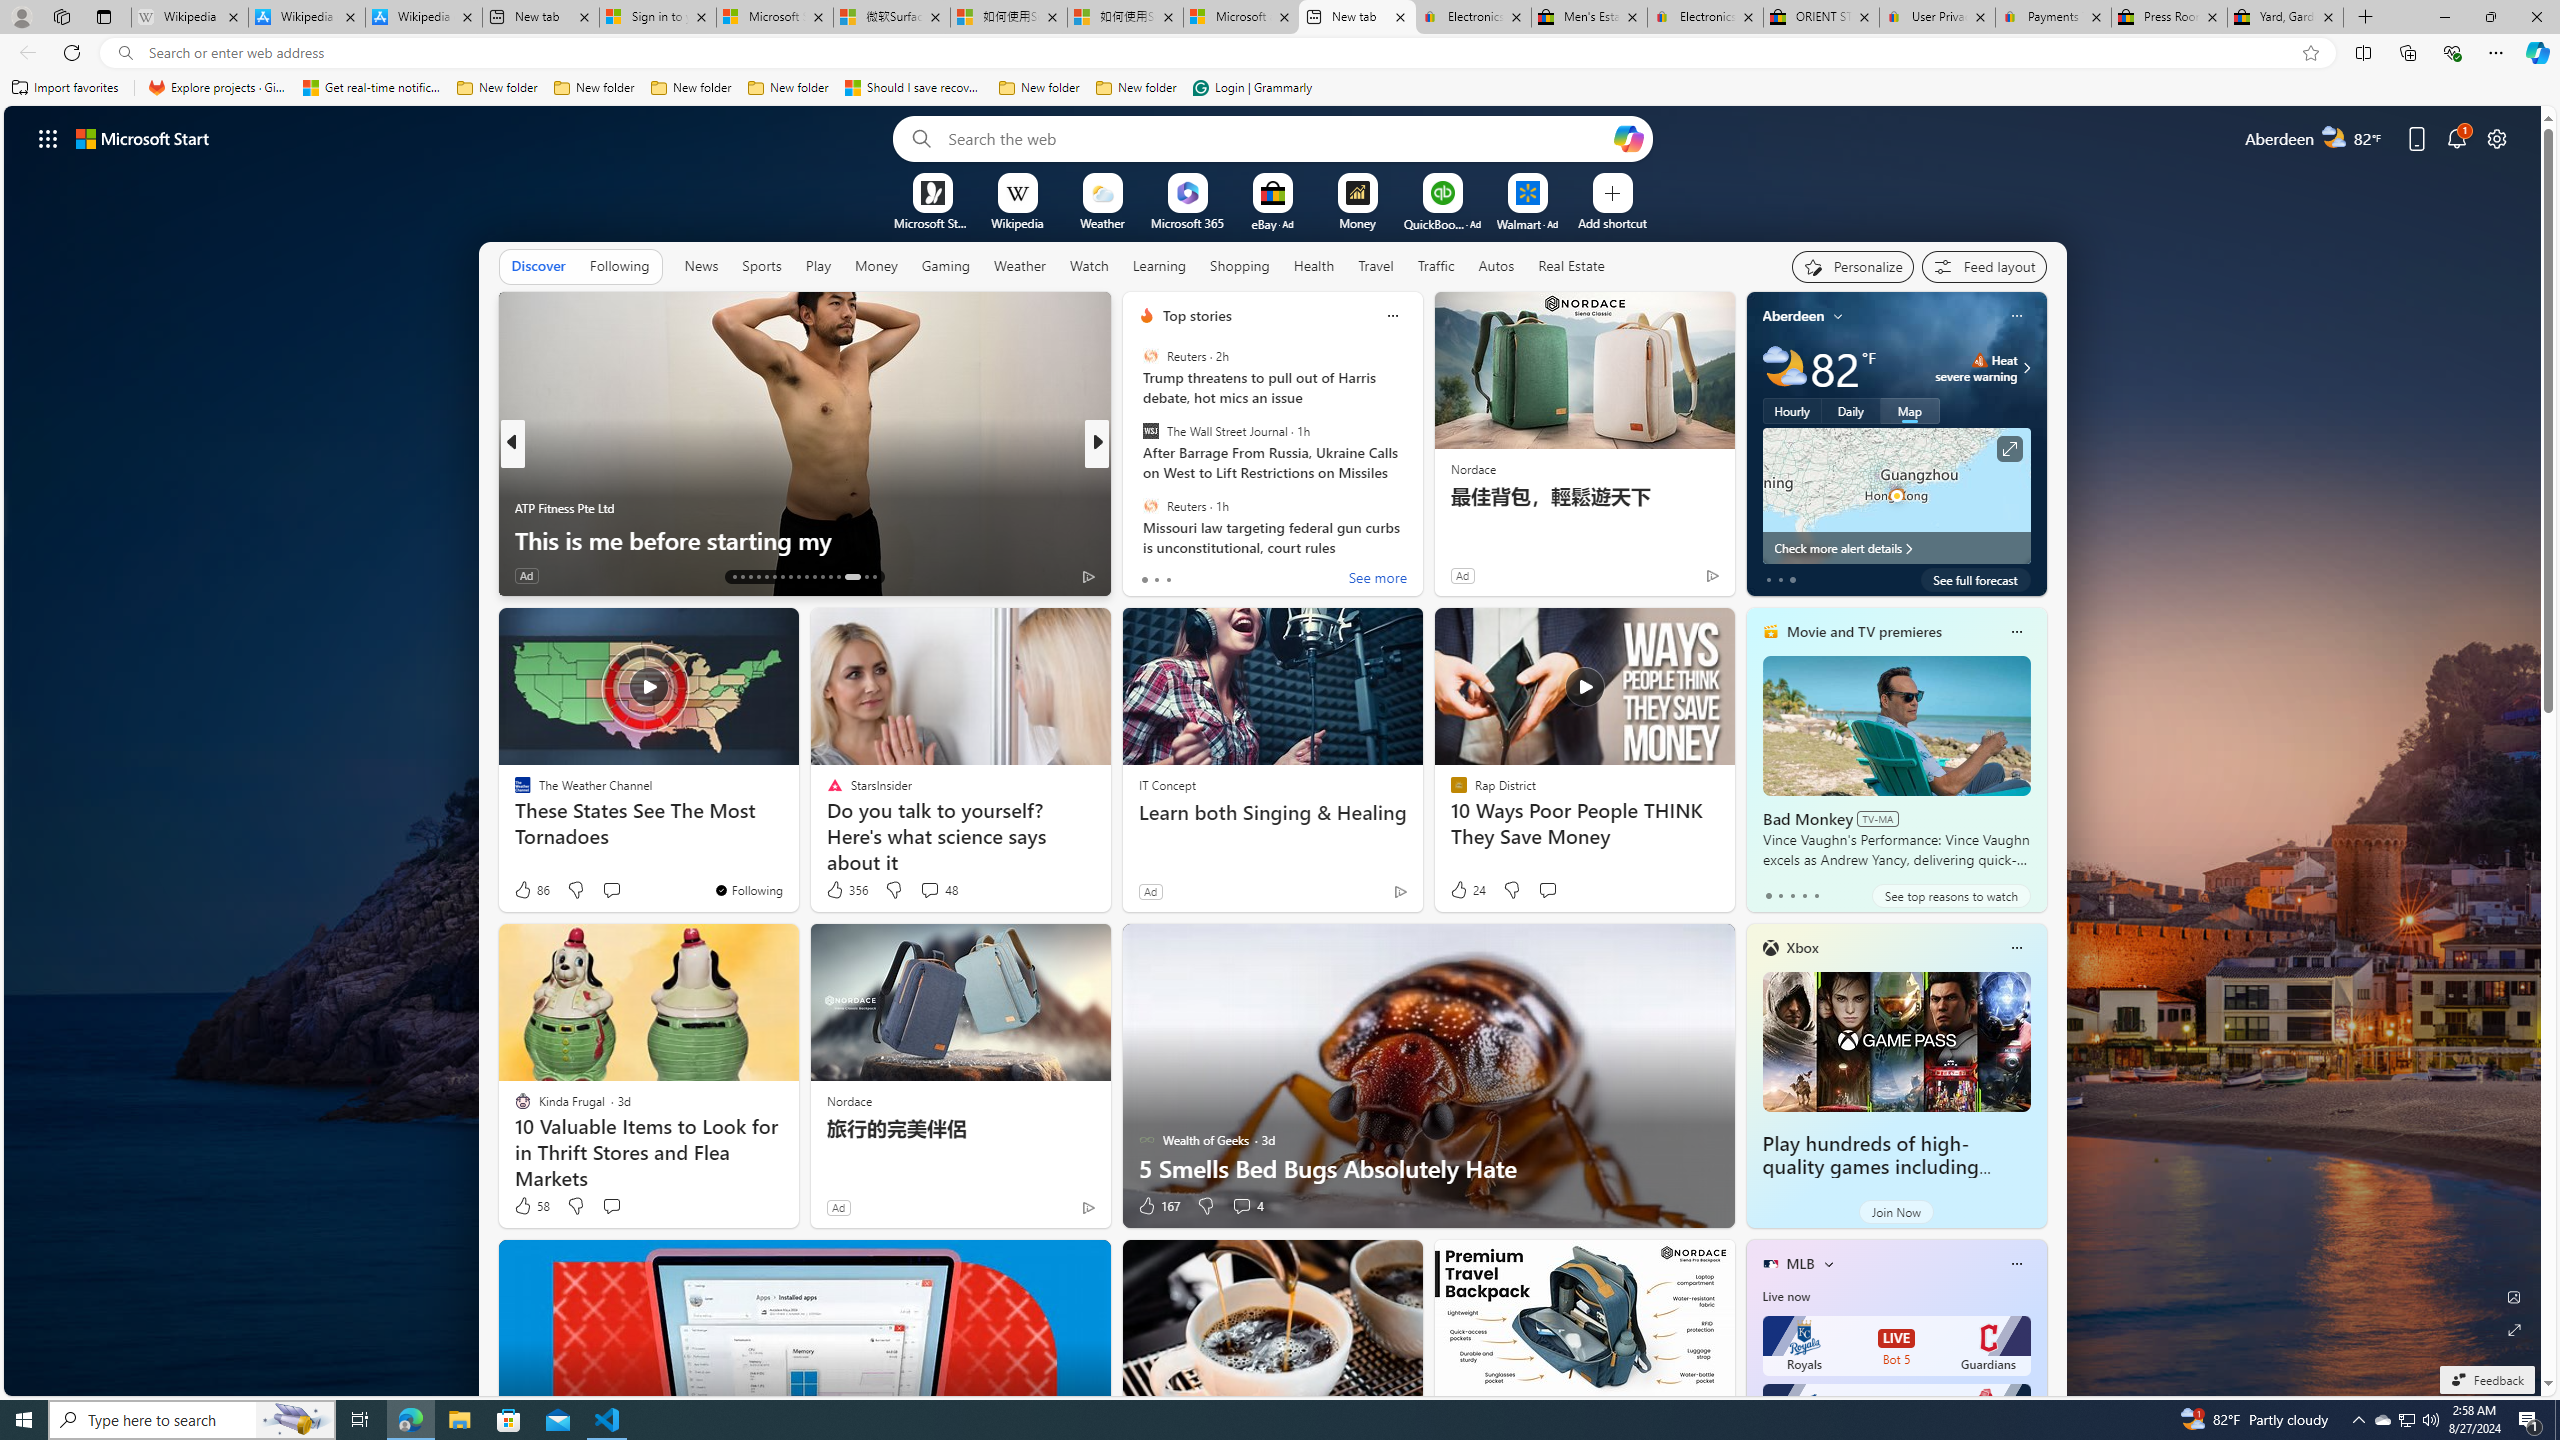 The height and width of the screenshot is (1440, 2560). Describe the element at coordinates (814, 577) in the screenshot. I see `AutomationID: tab-23` at that location.